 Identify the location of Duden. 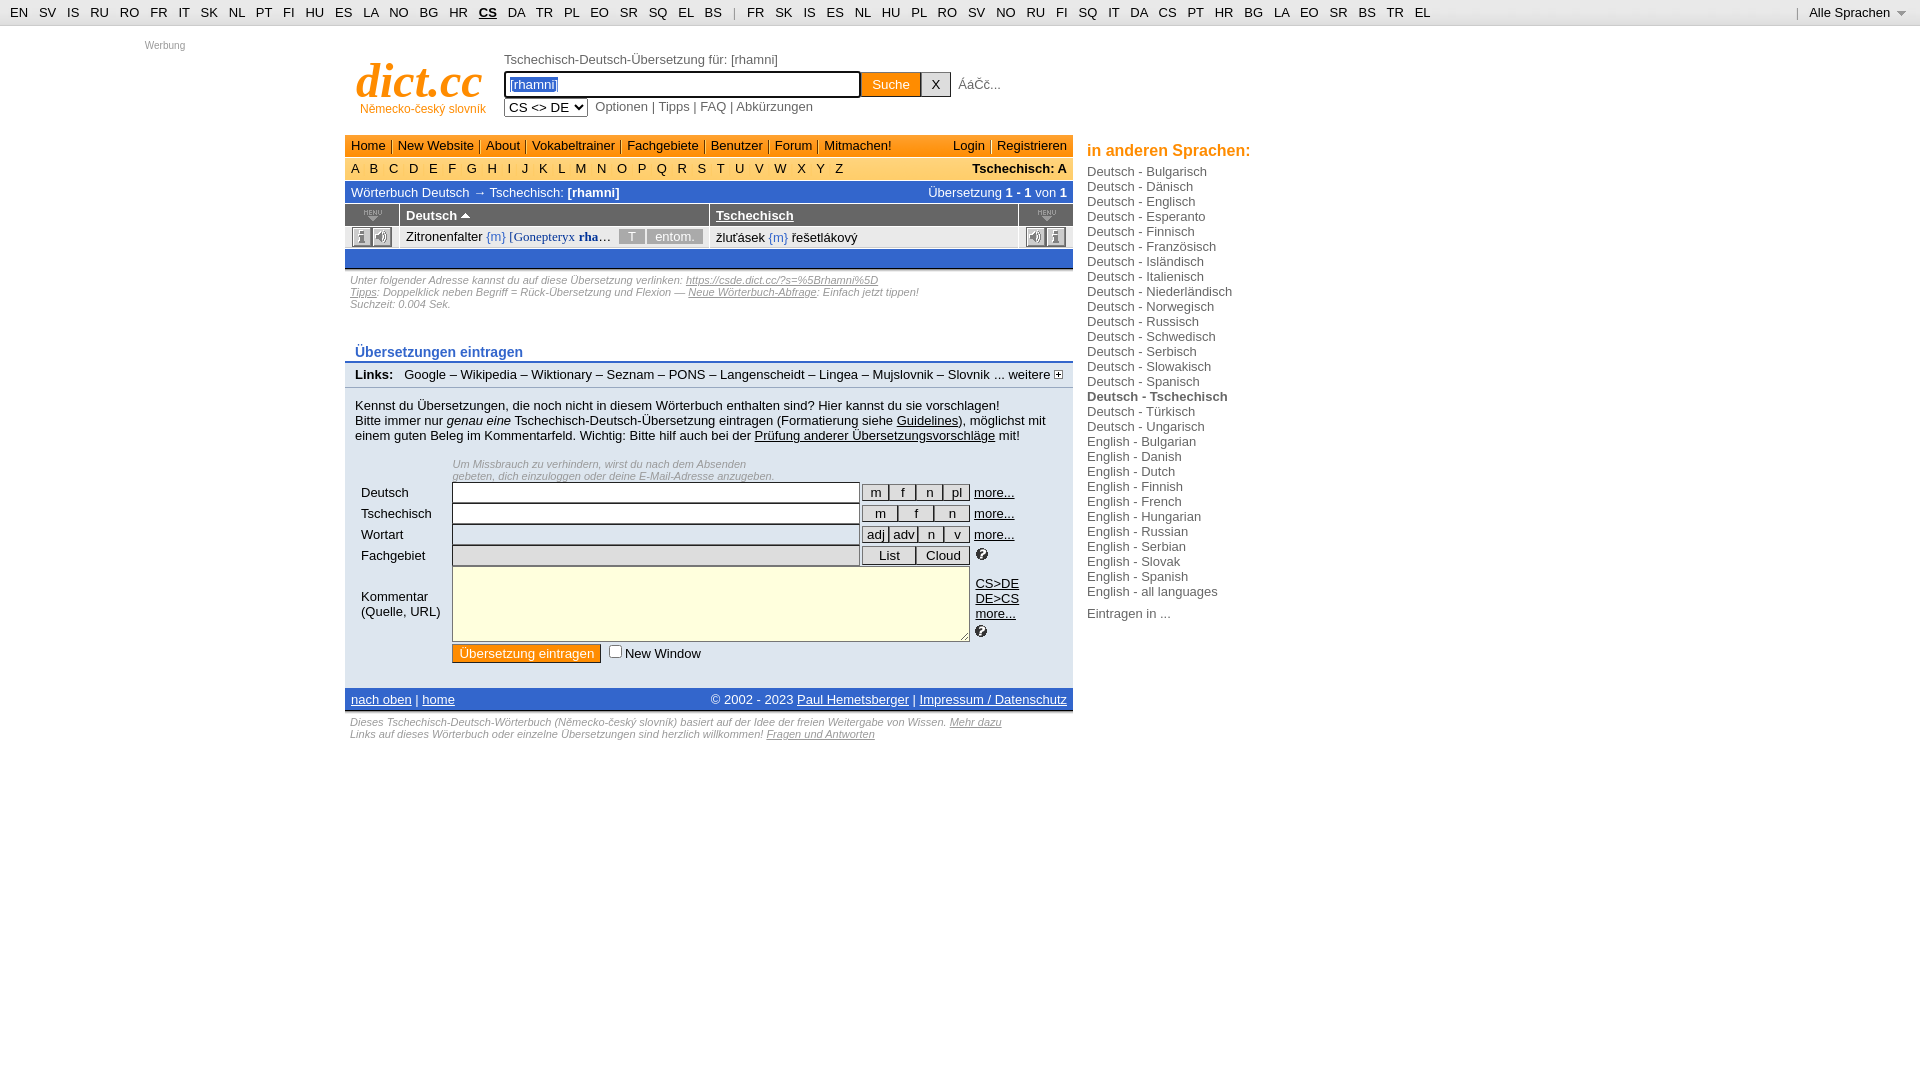
(385, 390).